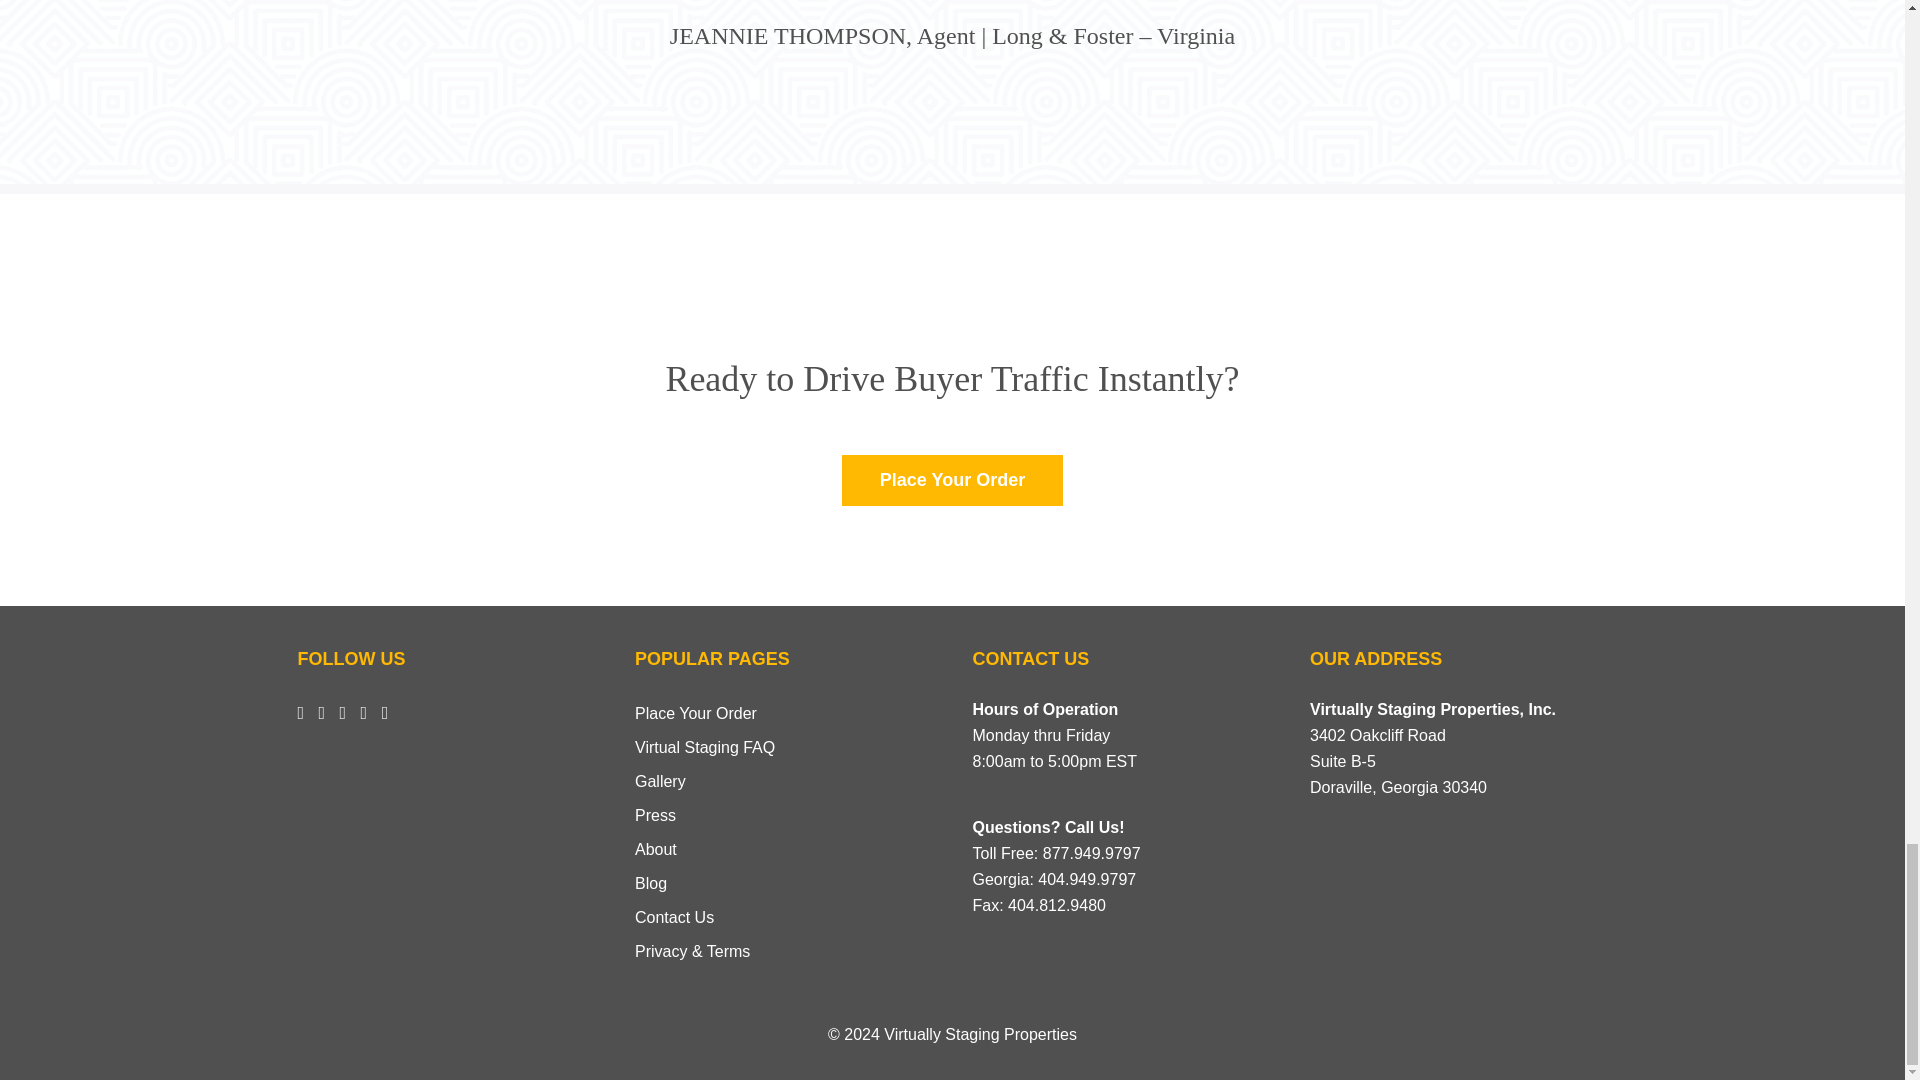 The height and width of the screenshot is (1080, 1920). Describe the element at coordinates (696, 714) in the screenshot. I see `Place Your Order` at that location.